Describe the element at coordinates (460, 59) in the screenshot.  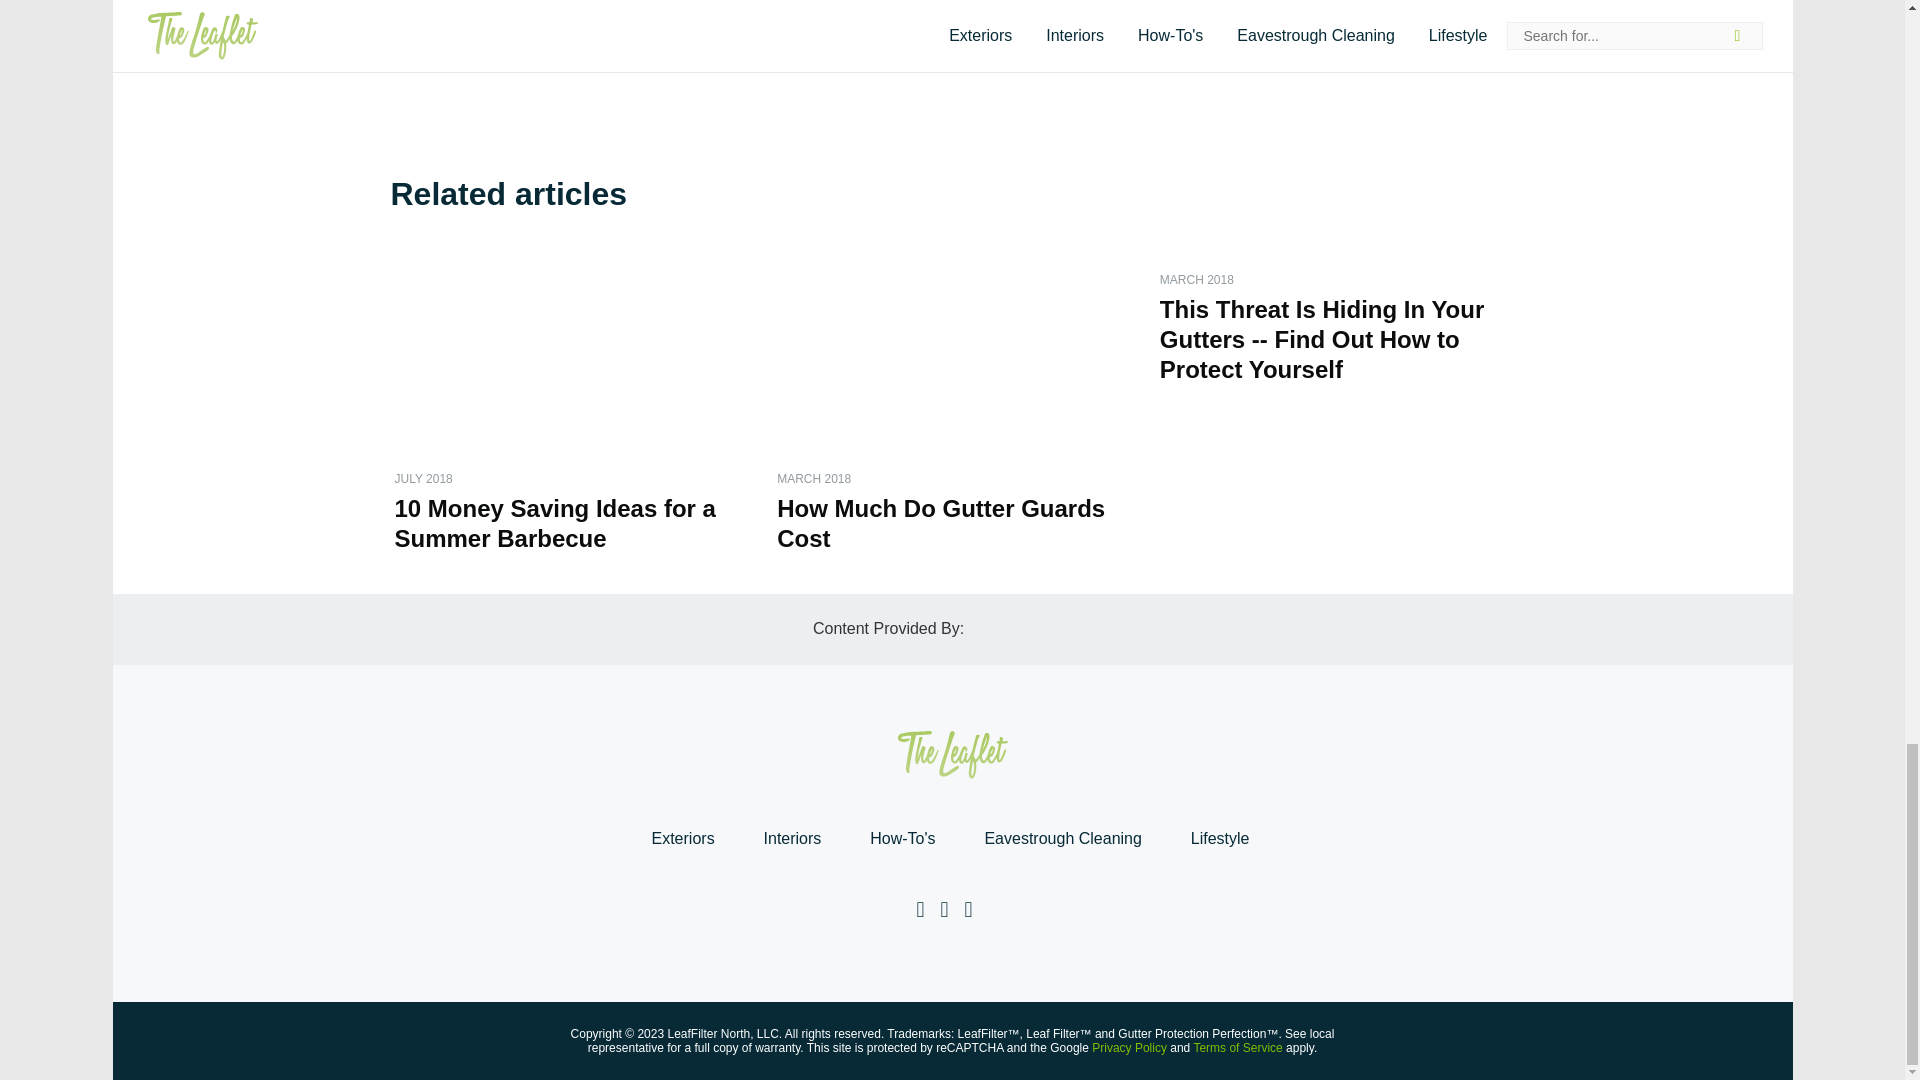
I see `LeafFilter` at that location.